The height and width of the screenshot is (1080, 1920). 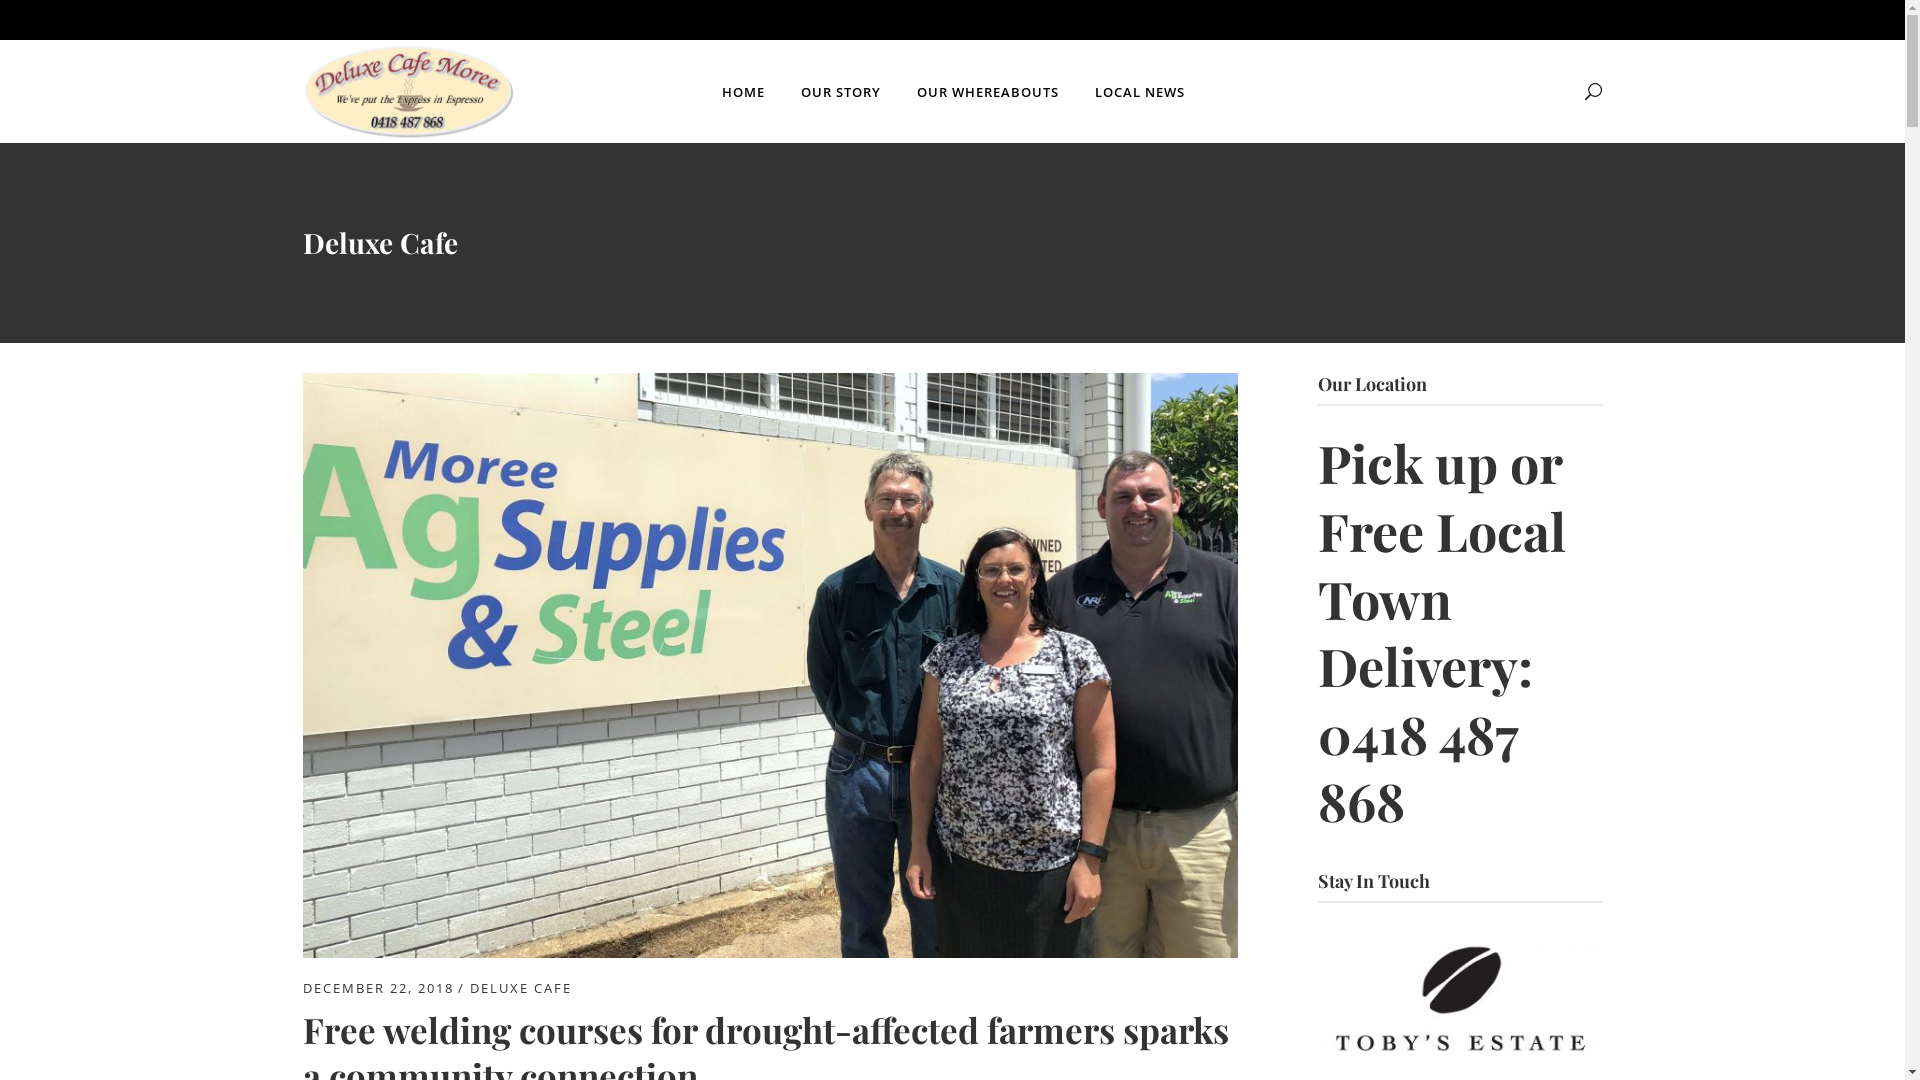 What do you see at coordinates (744, 92) in the screenshot?
I see `HOME` at bounding box center [744, 92].